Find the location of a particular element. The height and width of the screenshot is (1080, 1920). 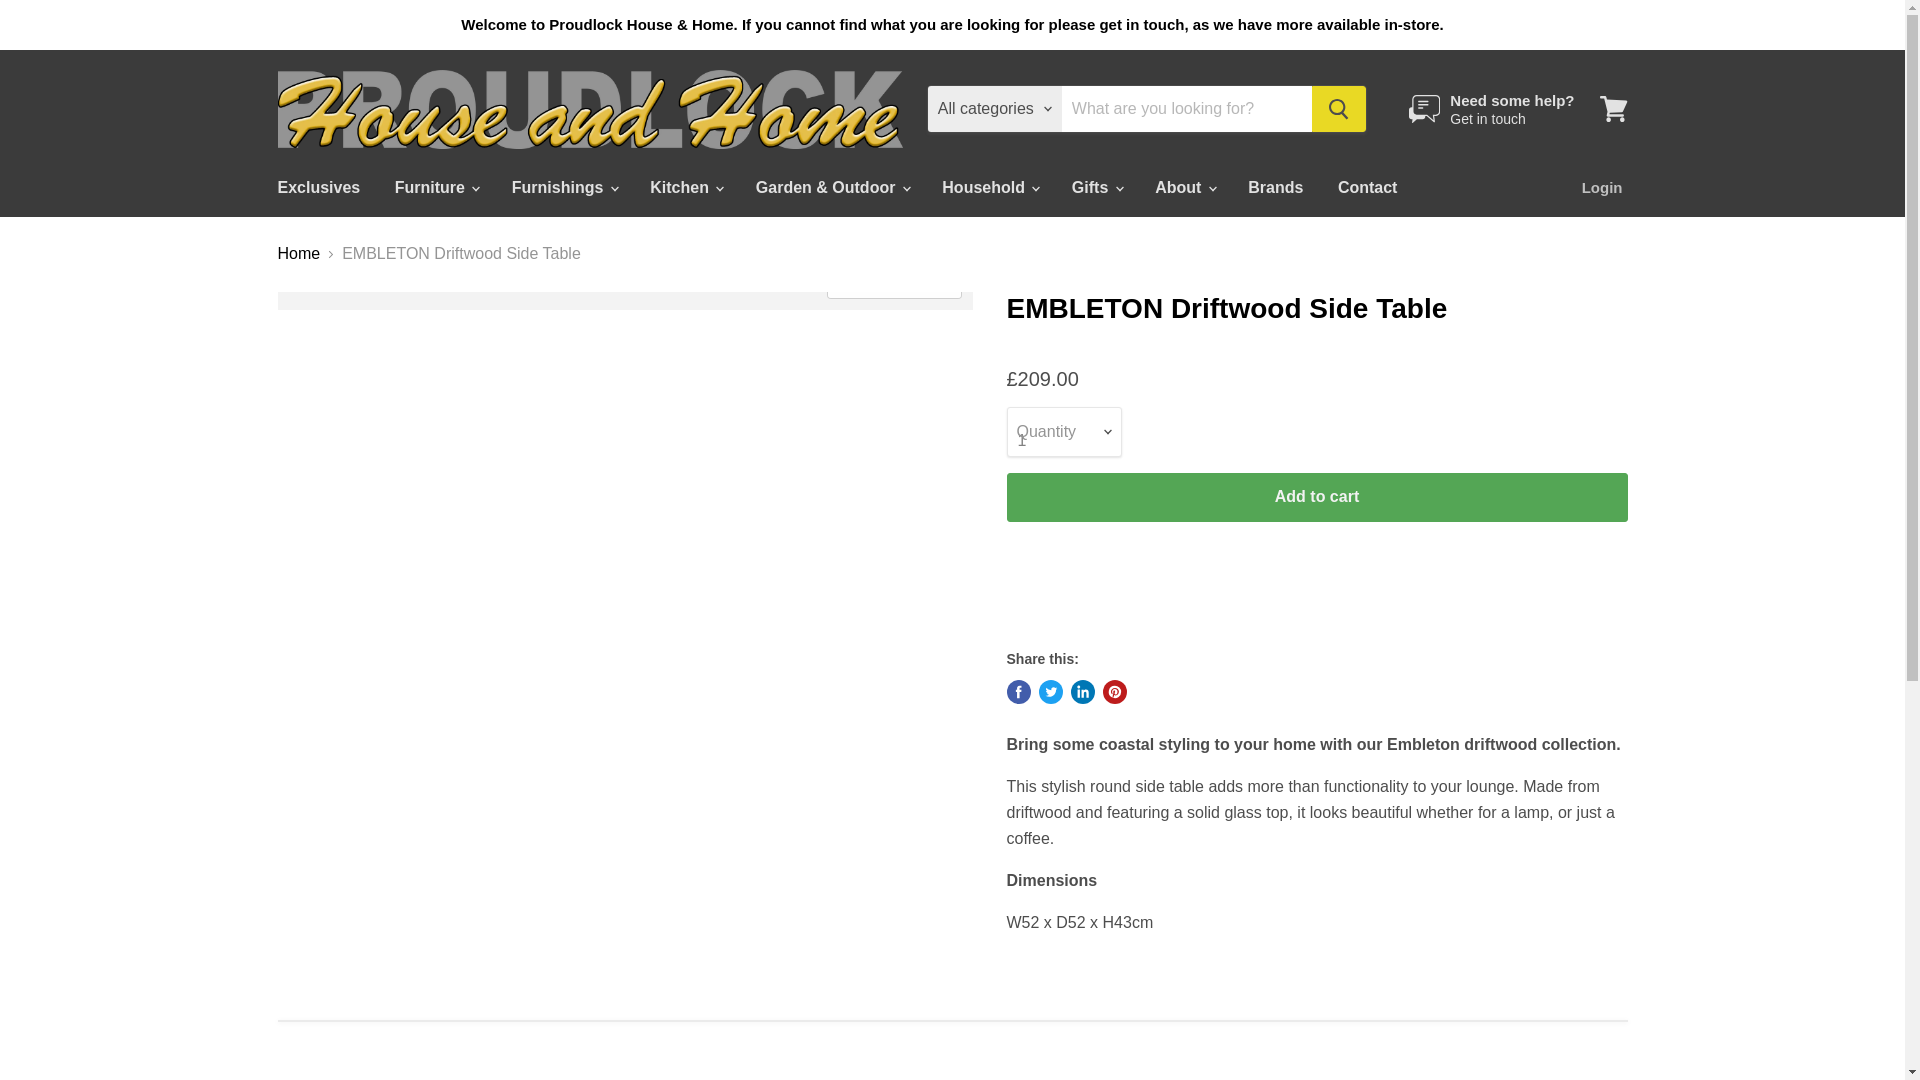

Exclusives is located at coordinates (318, 188).